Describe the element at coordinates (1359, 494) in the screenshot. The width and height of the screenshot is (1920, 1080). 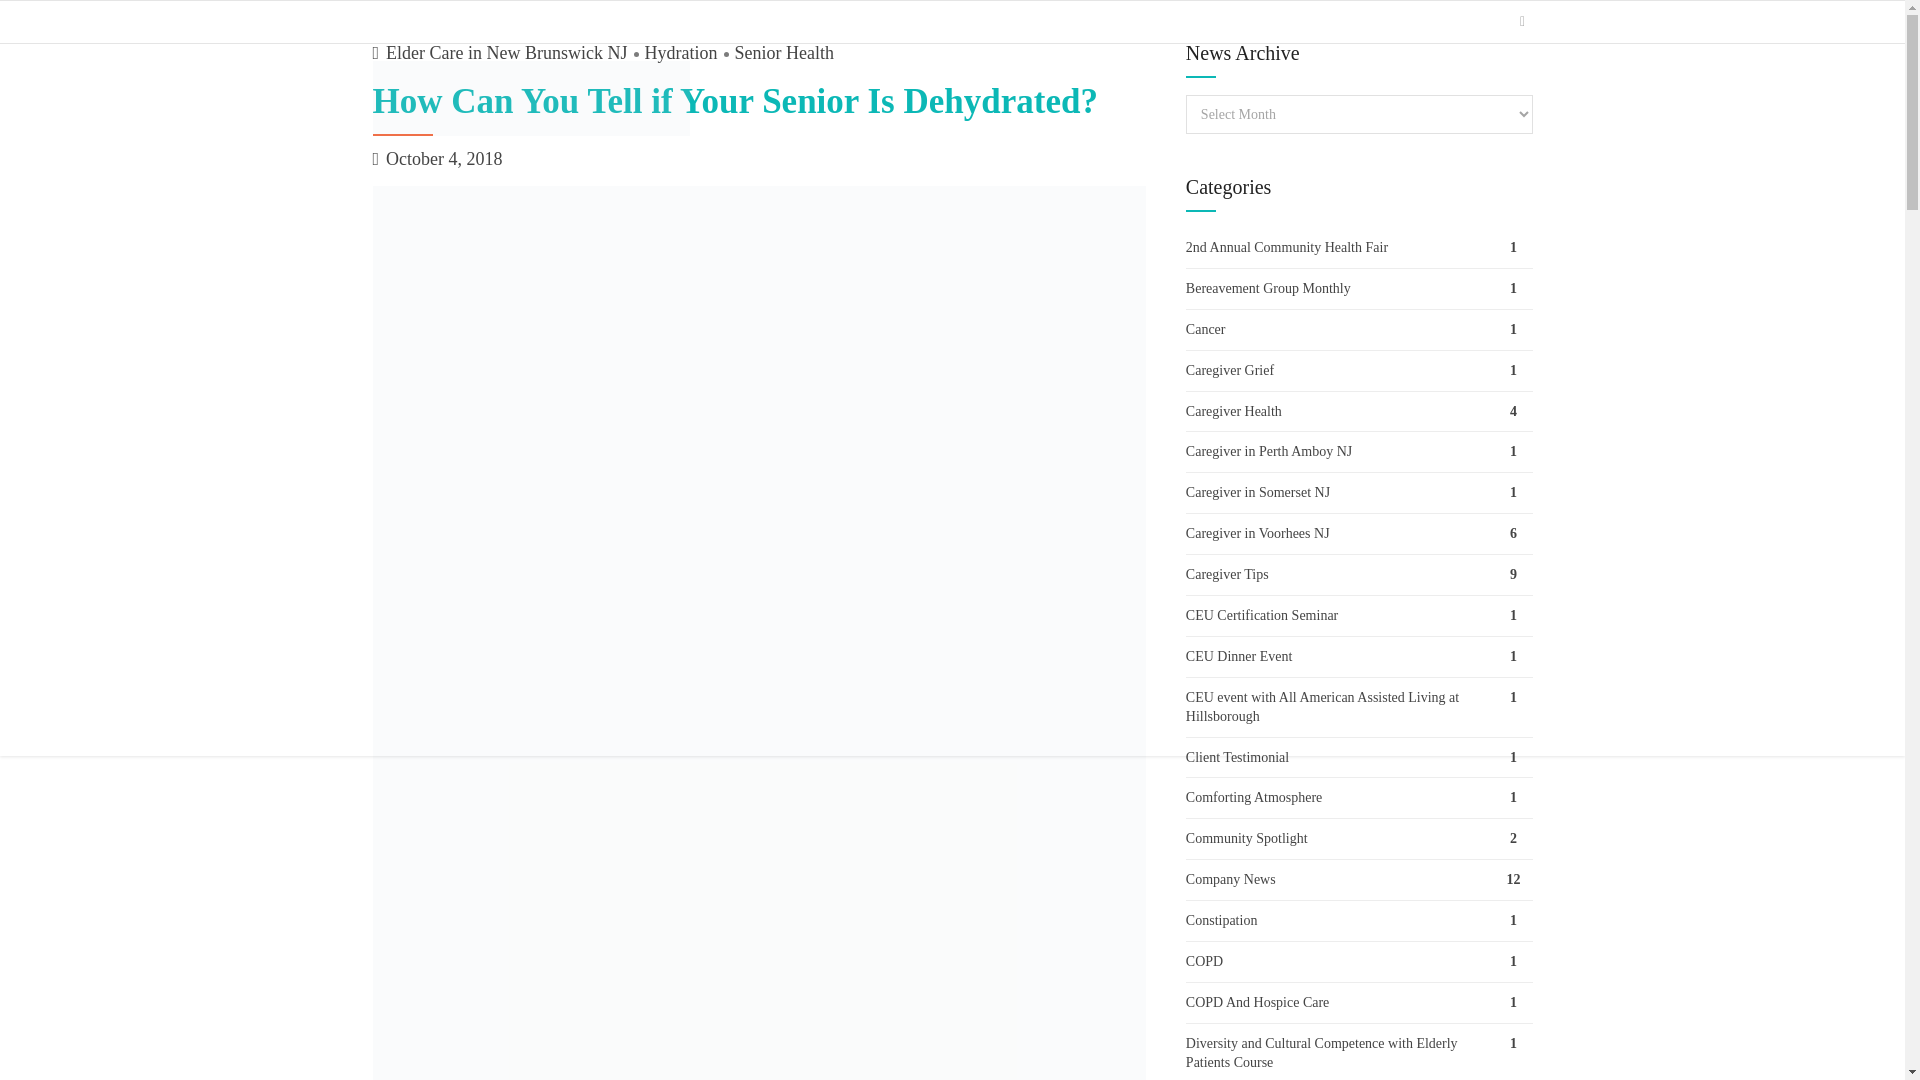
I see `Caregiver in Somerset NJ` at that location.